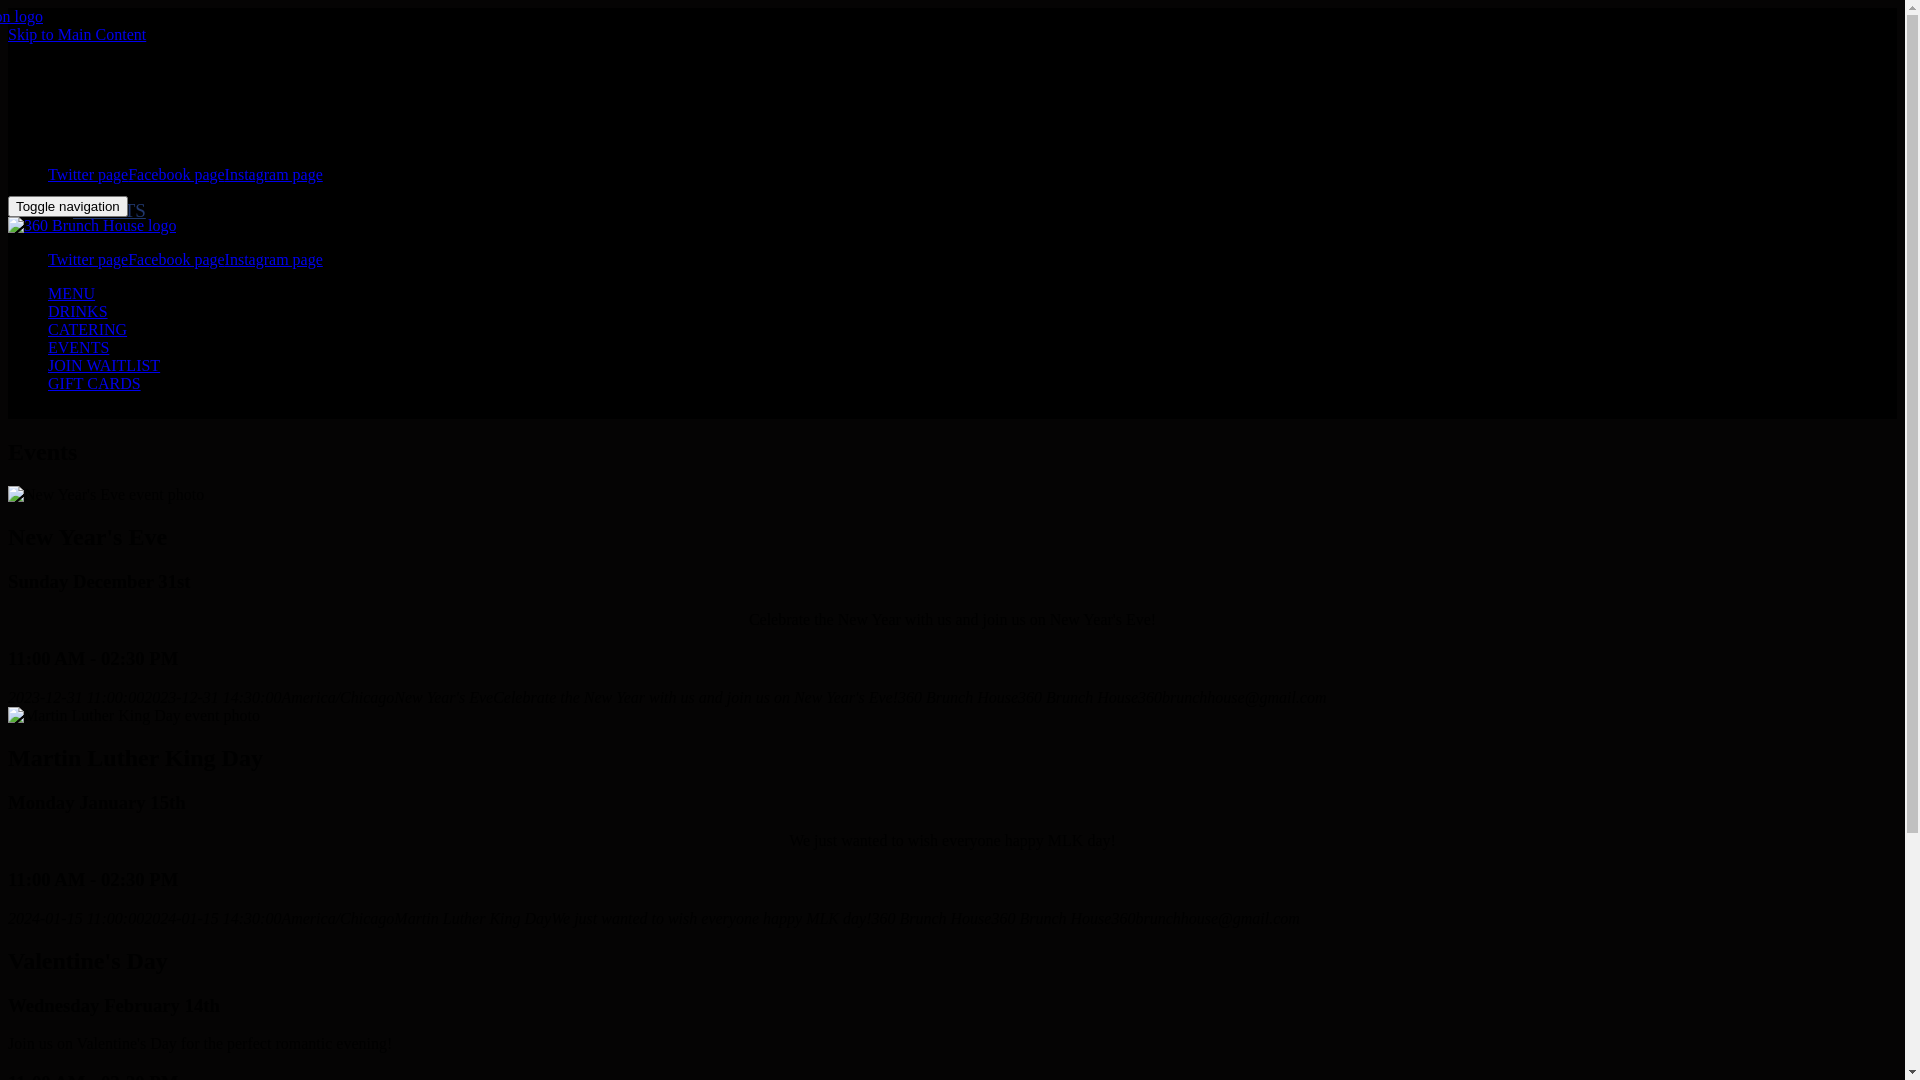 The width and height of the screenshot is (1920, 1080). I want to click on MENU, so click(101, 94).